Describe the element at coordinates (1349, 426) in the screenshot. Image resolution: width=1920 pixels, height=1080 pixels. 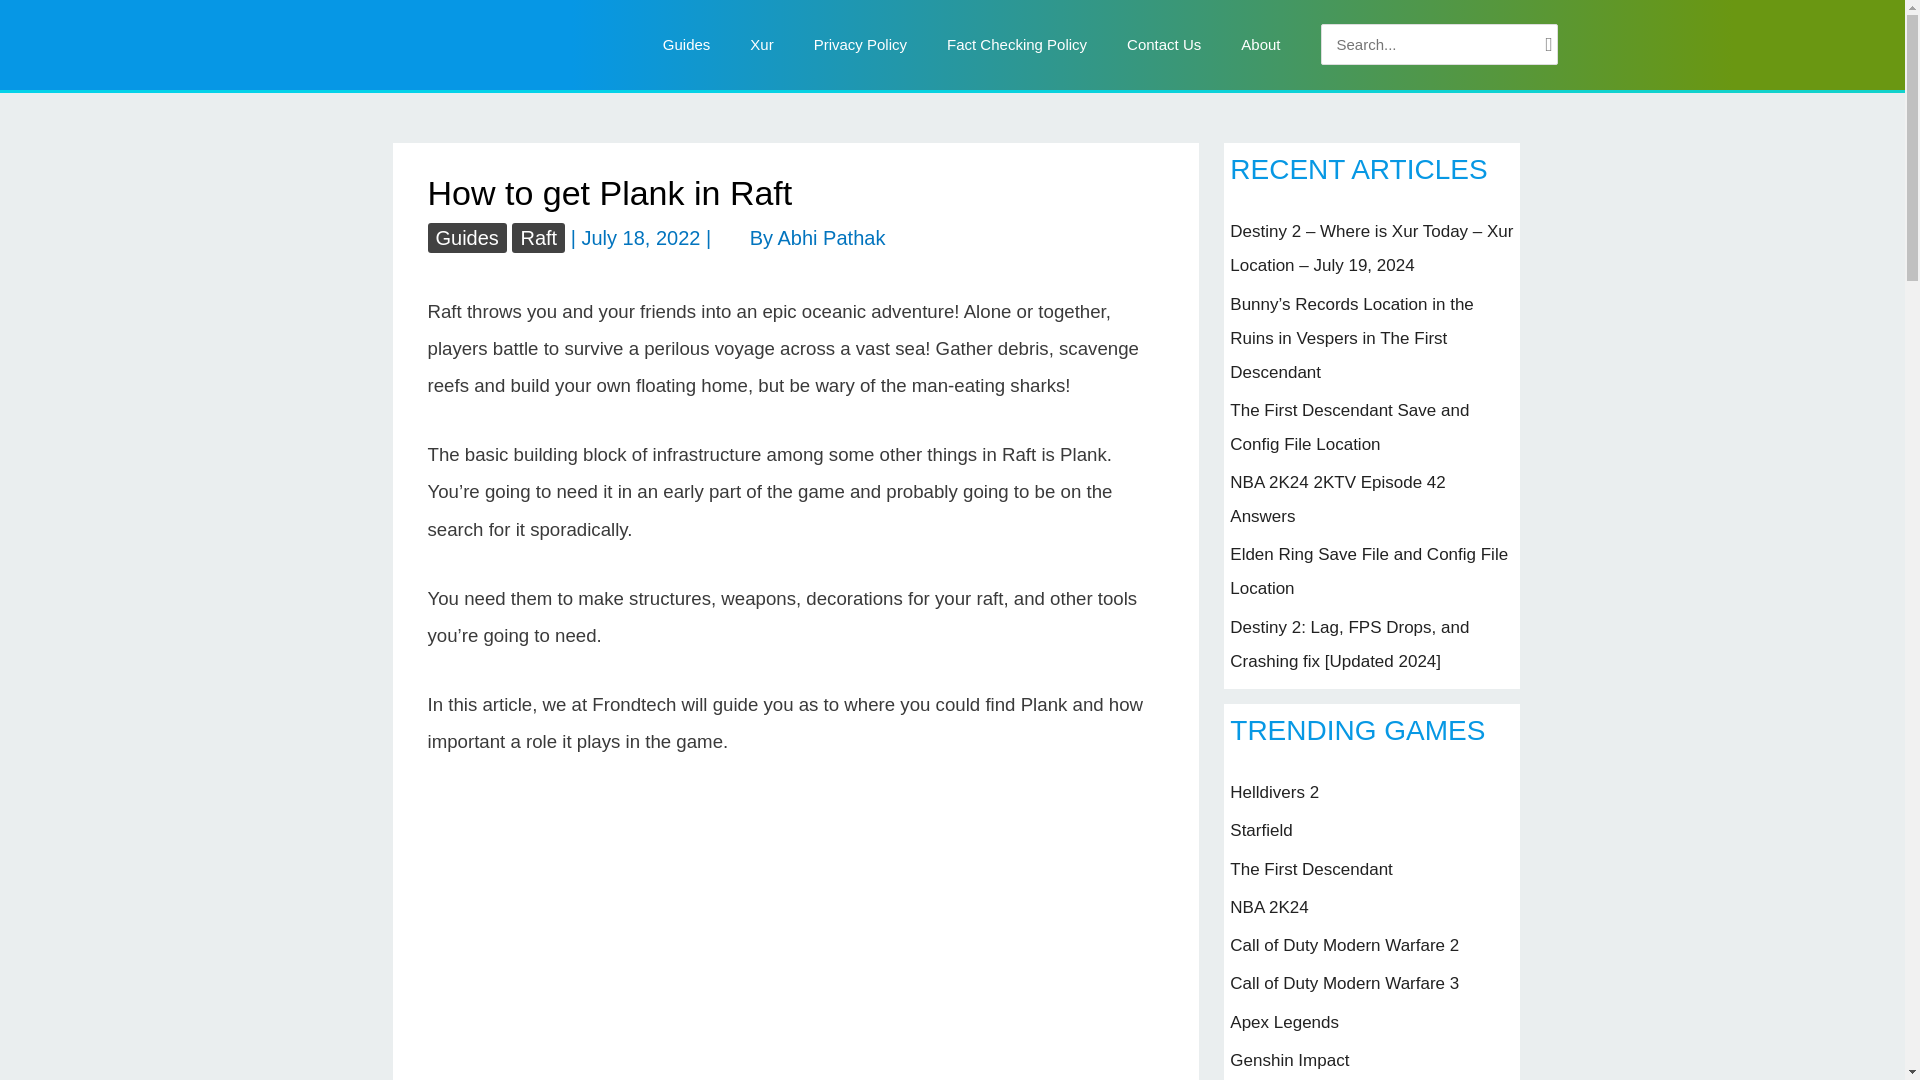
I see `The First Descendant Save and Config File Location` at that location.